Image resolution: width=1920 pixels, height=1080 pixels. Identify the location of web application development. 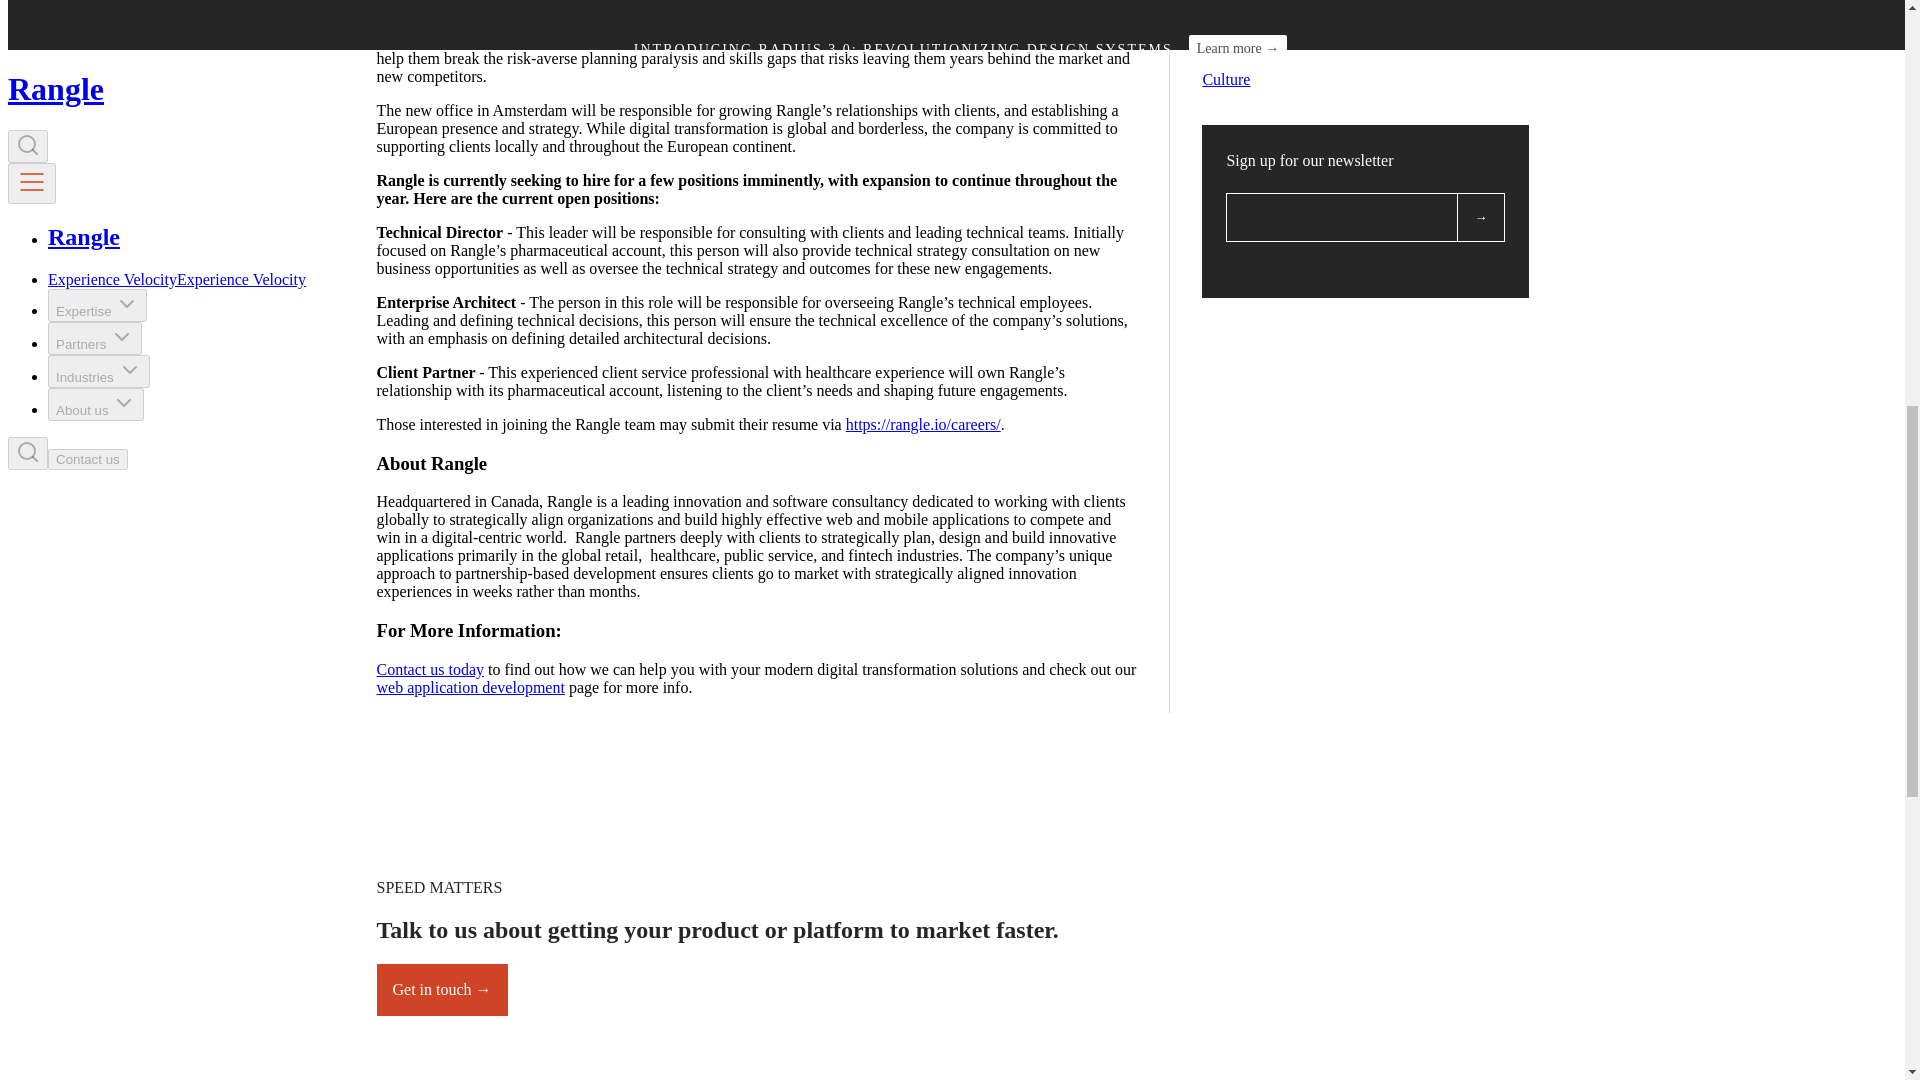
(470, 687).